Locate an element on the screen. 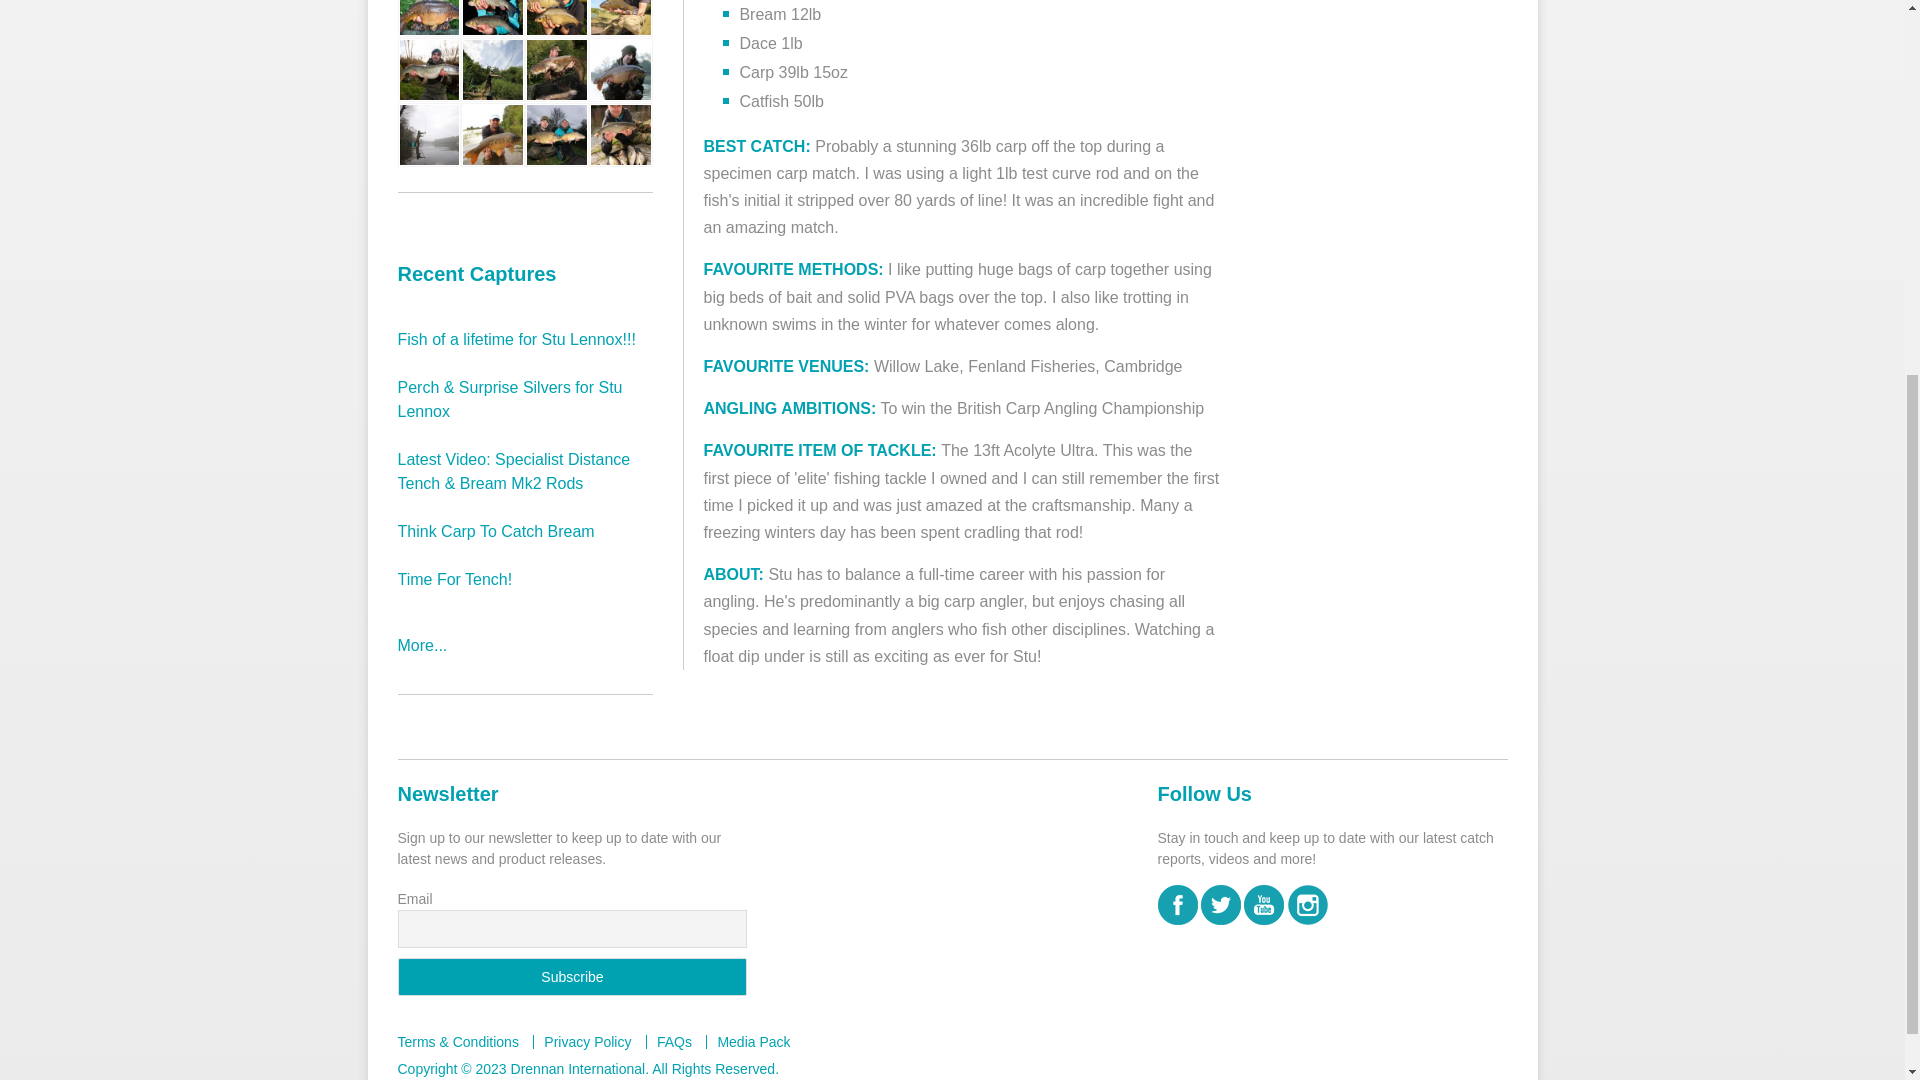 This screenshot has width=1920, height=1080. Stu Lennox is located at coordinates (556, 6).